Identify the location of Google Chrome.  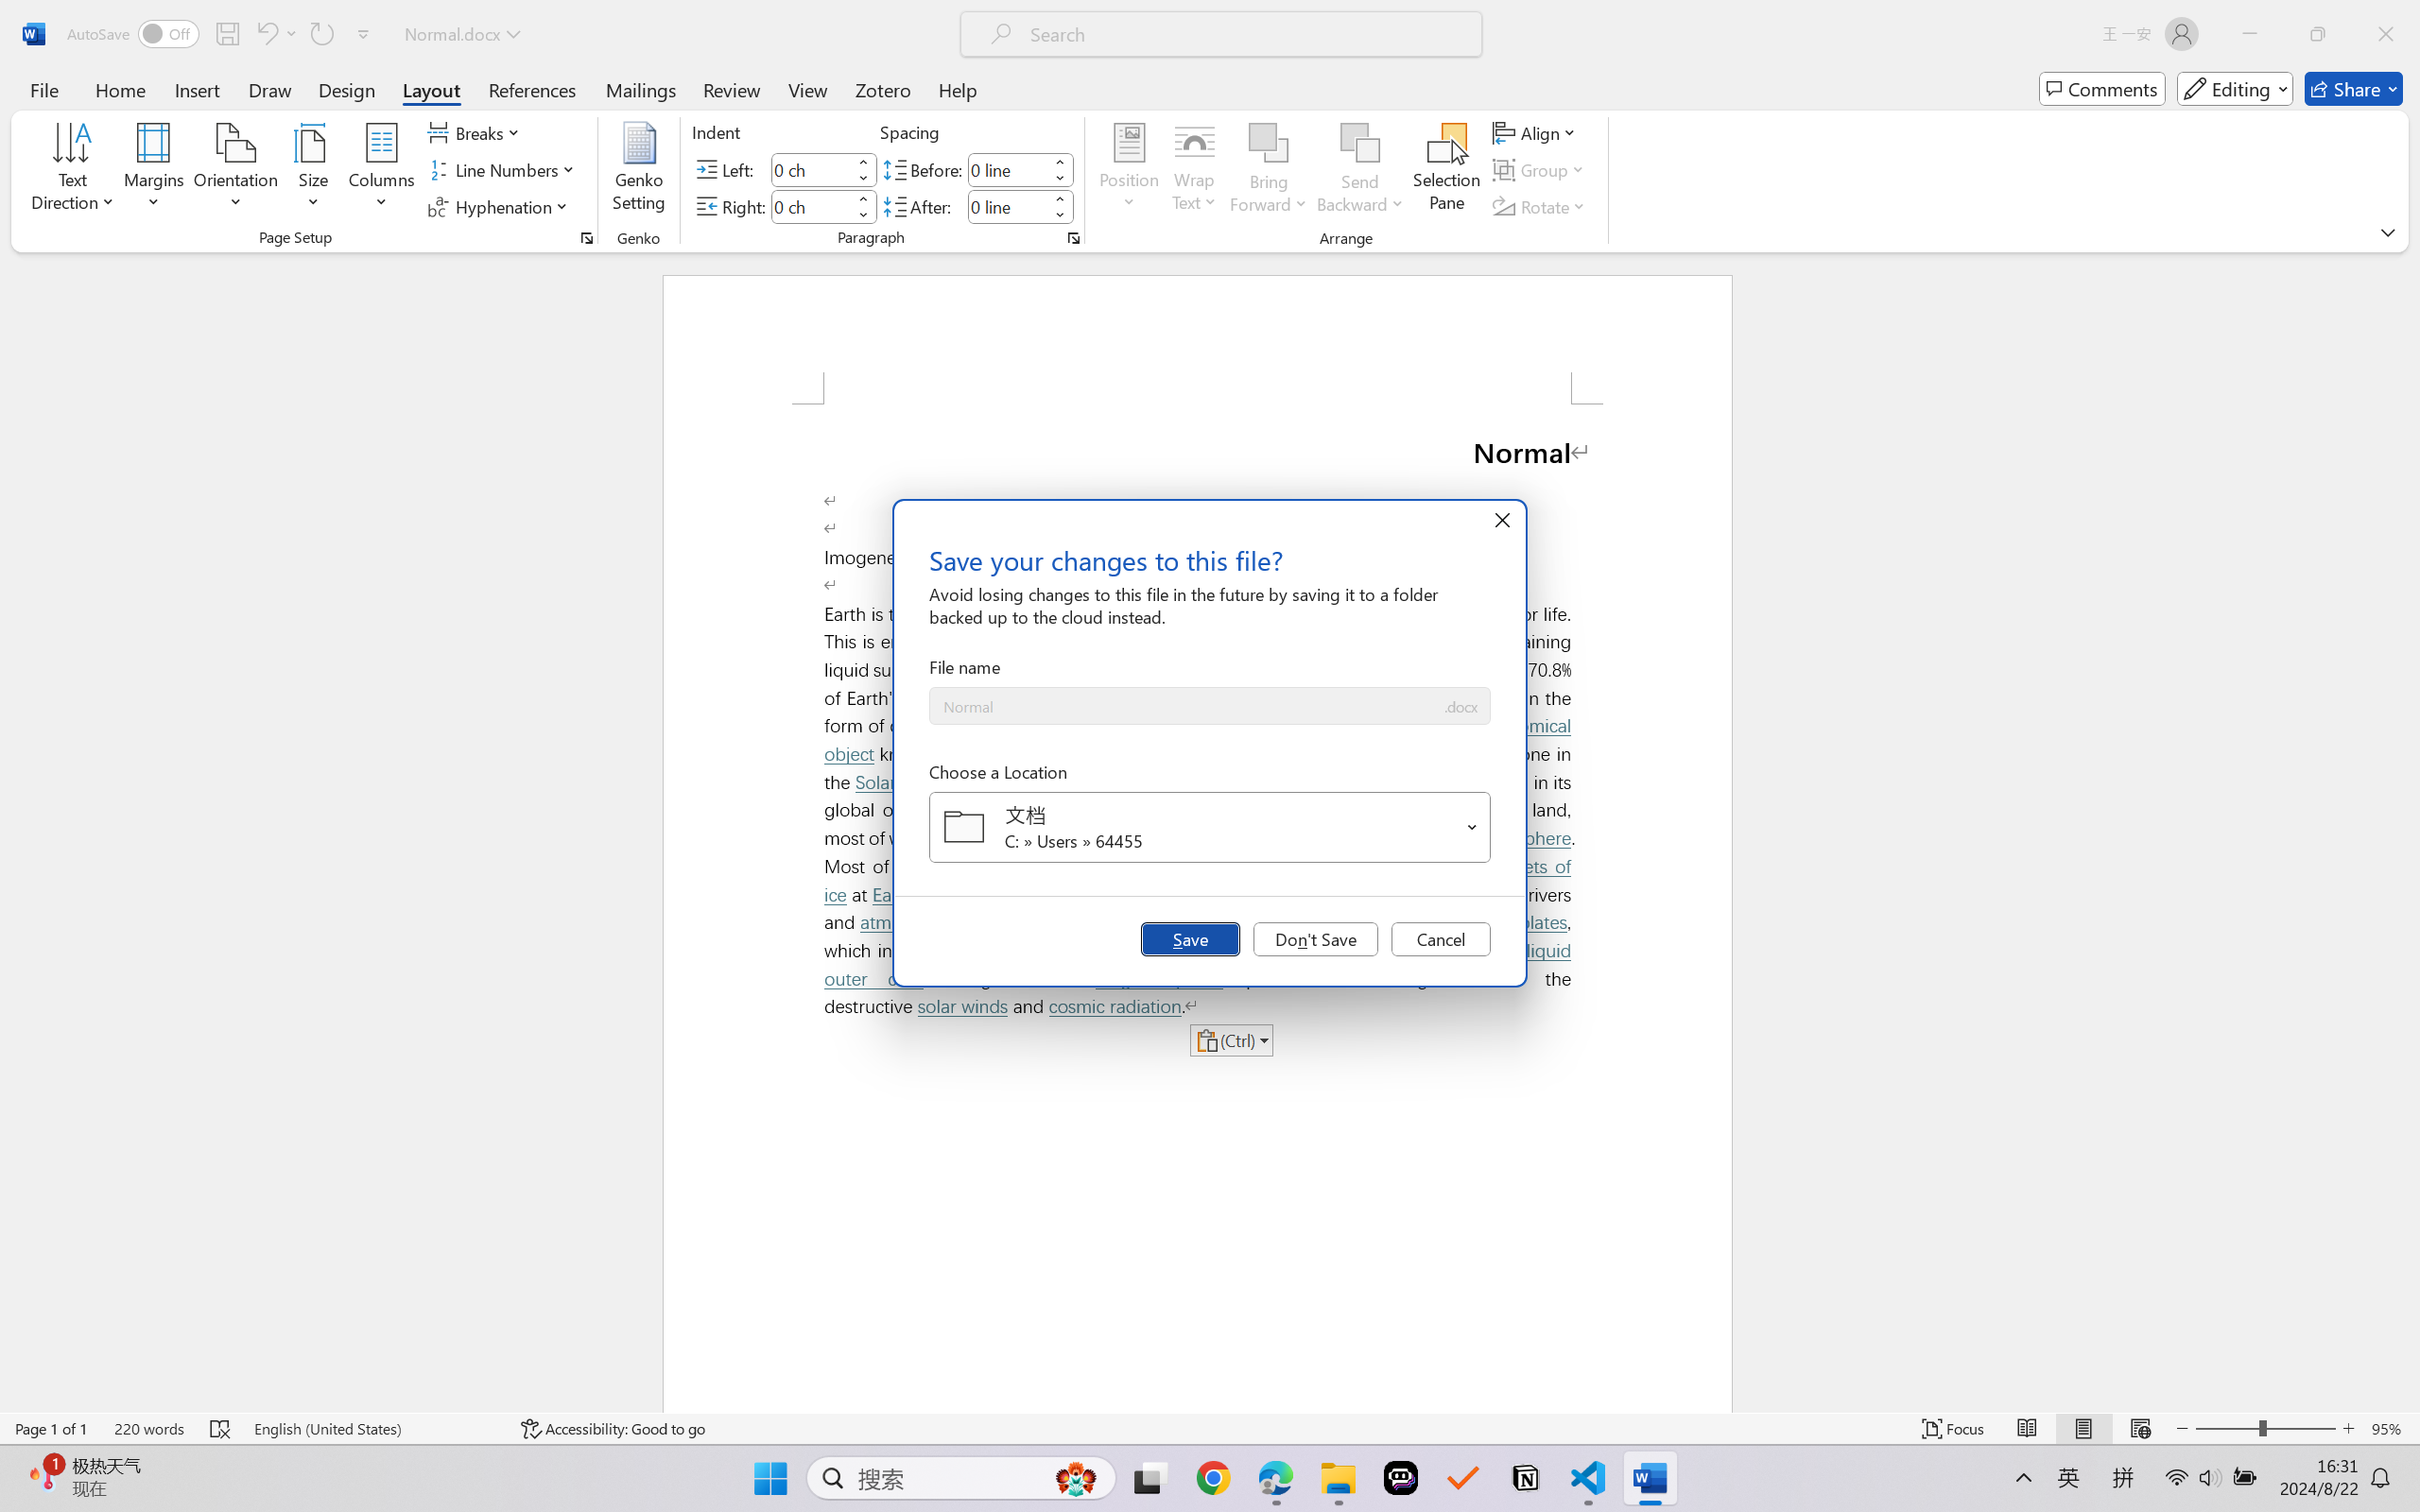
(1213, 1478).